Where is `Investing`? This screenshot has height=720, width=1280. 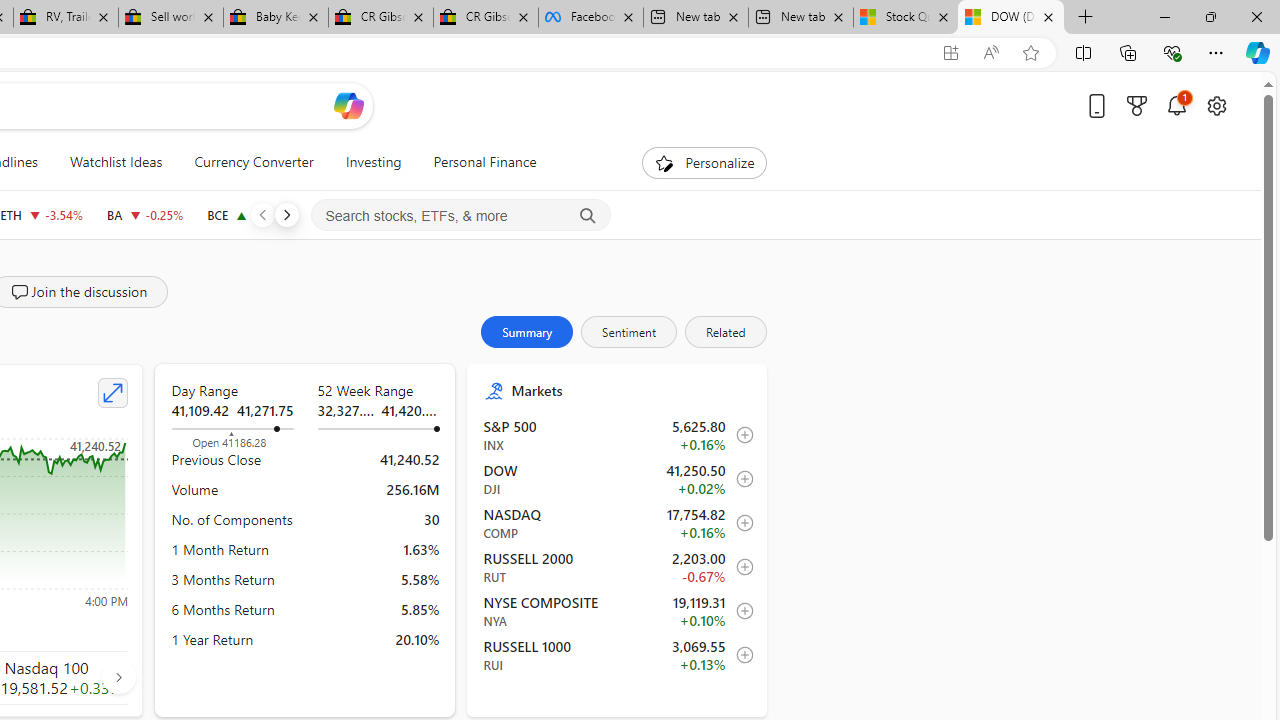 Investing is located at coordinates (373, 162).